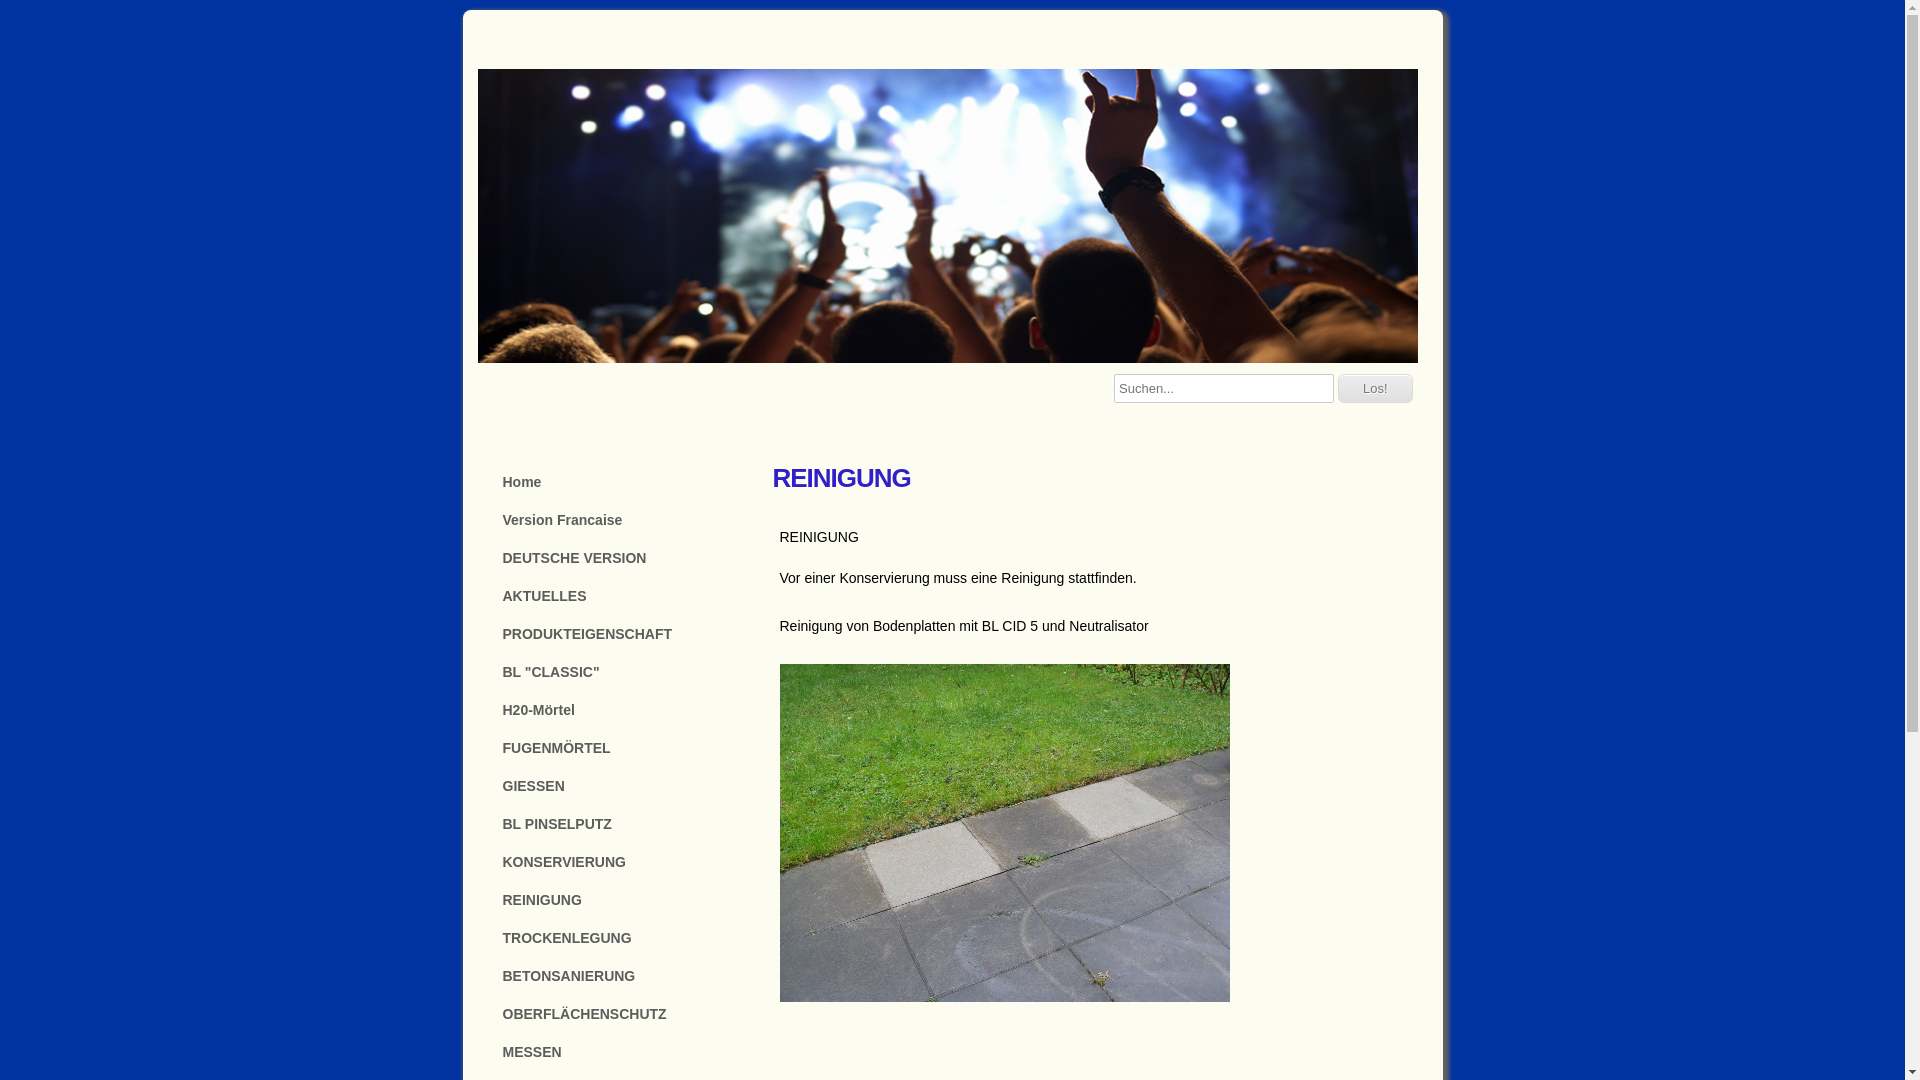 The width and height of the screenshot is (1920, 1080). Describe the element at coordinates (622, 786) in the screenshot. I see `GIESSEN` at that location.